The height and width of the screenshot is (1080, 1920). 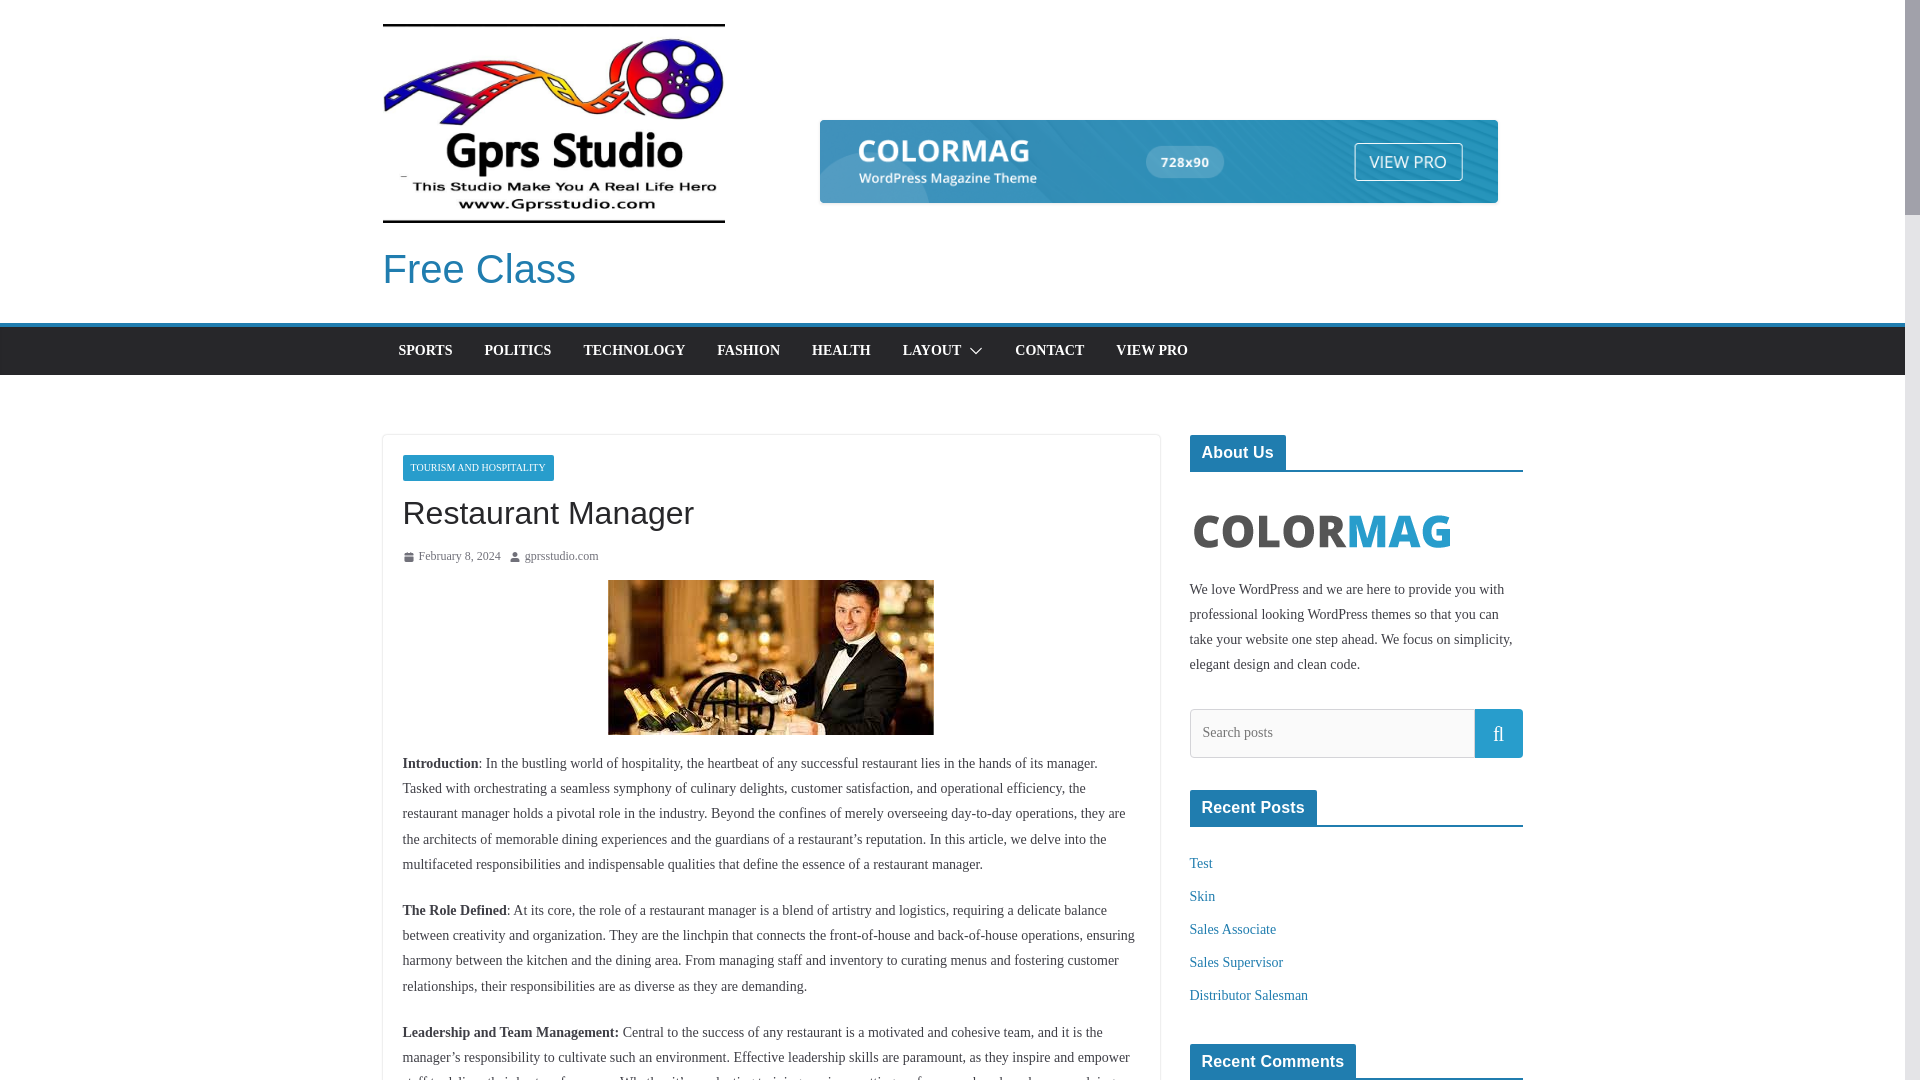 I want to click on VIEW PRO, so click(x=1152, y=350).